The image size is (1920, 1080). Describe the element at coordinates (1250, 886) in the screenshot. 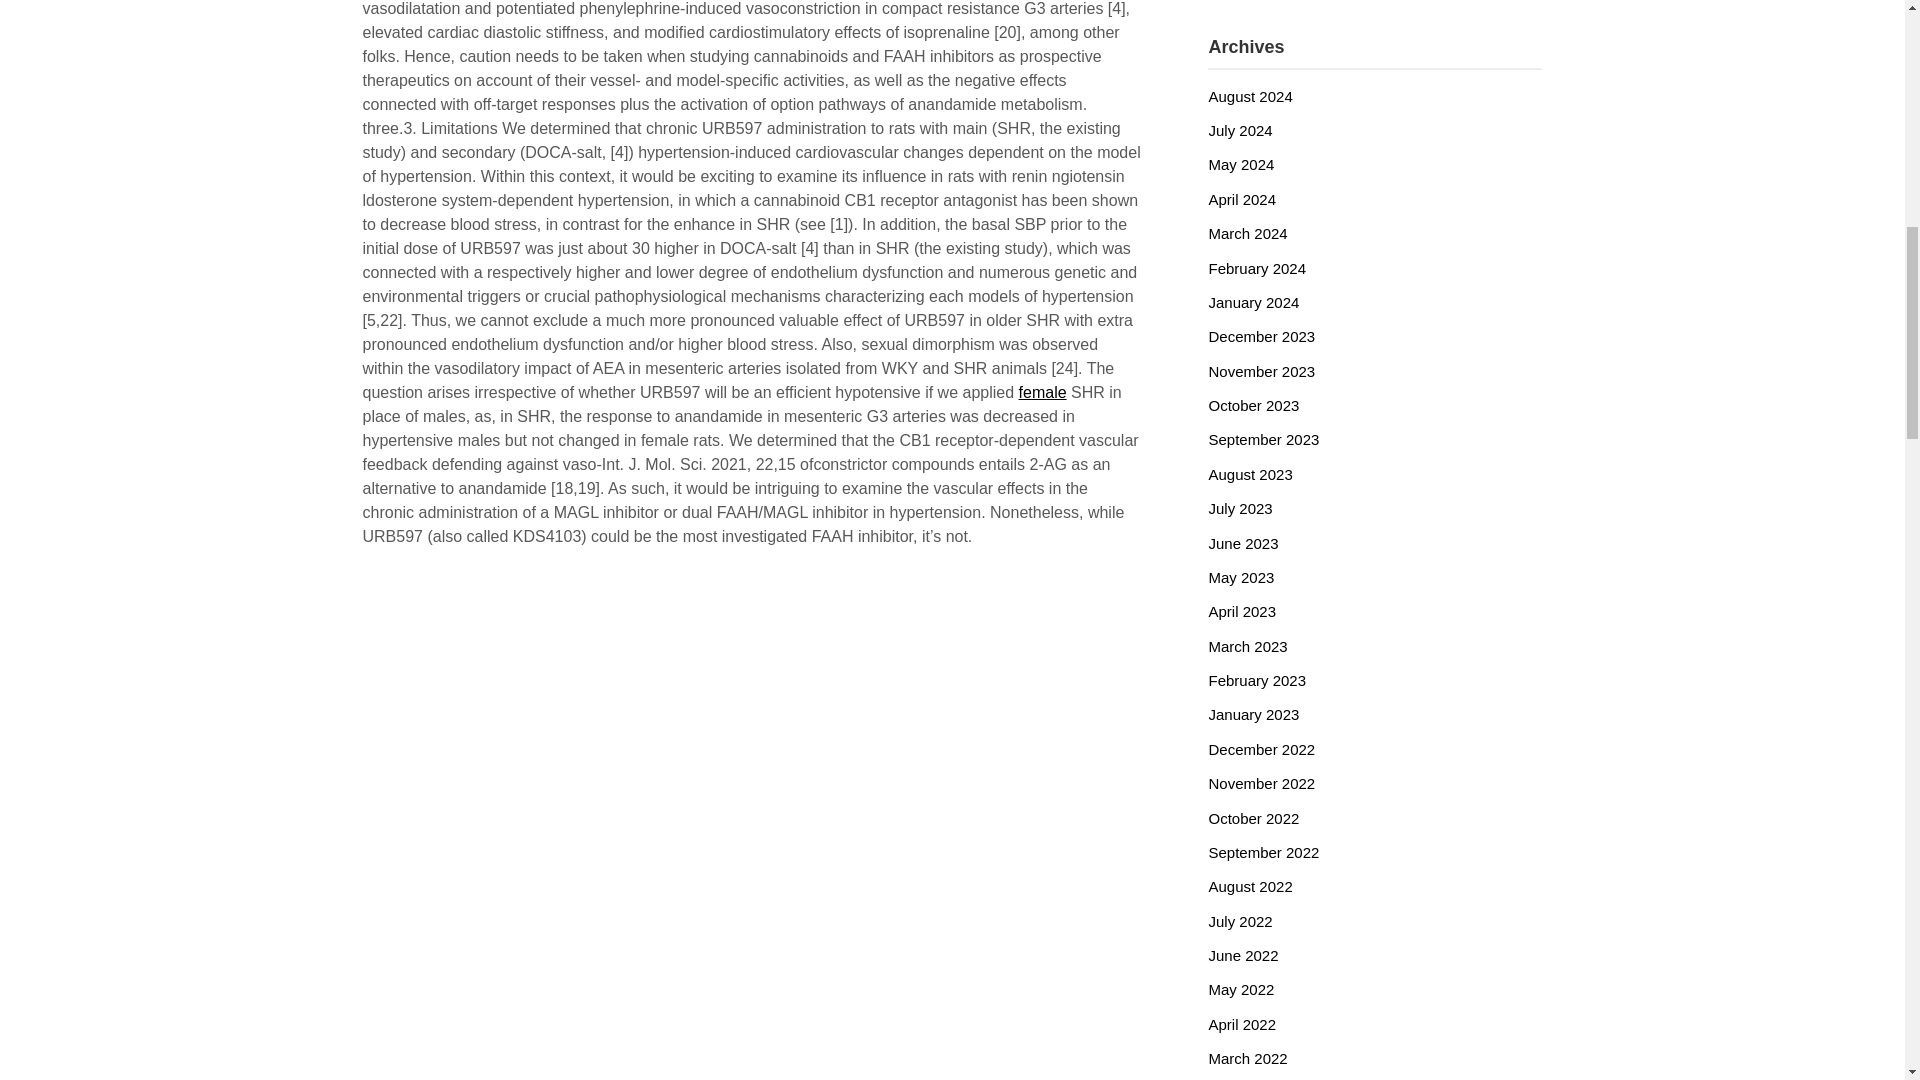

I see `August 2022` at that location.